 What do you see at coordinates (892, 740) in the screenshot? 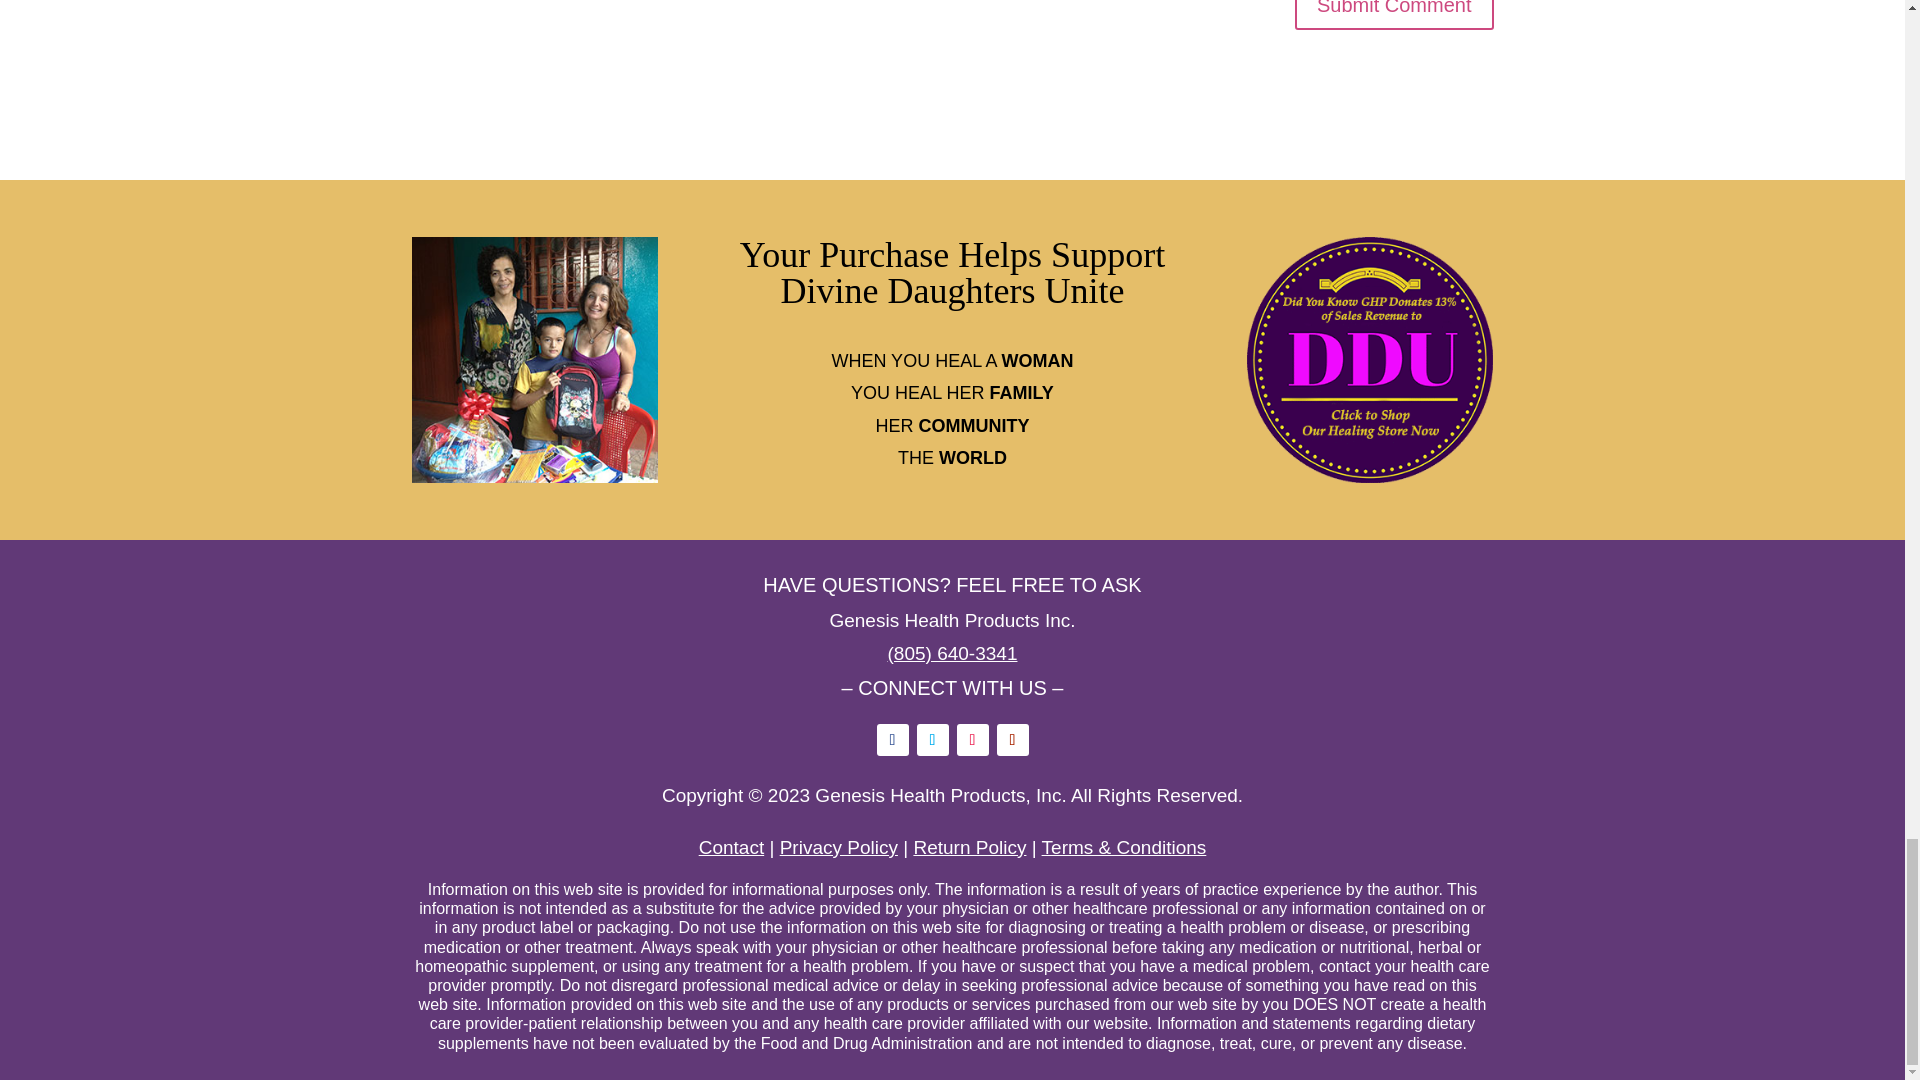
I see `Follow on Facebook` at bounding box center [892, 740].